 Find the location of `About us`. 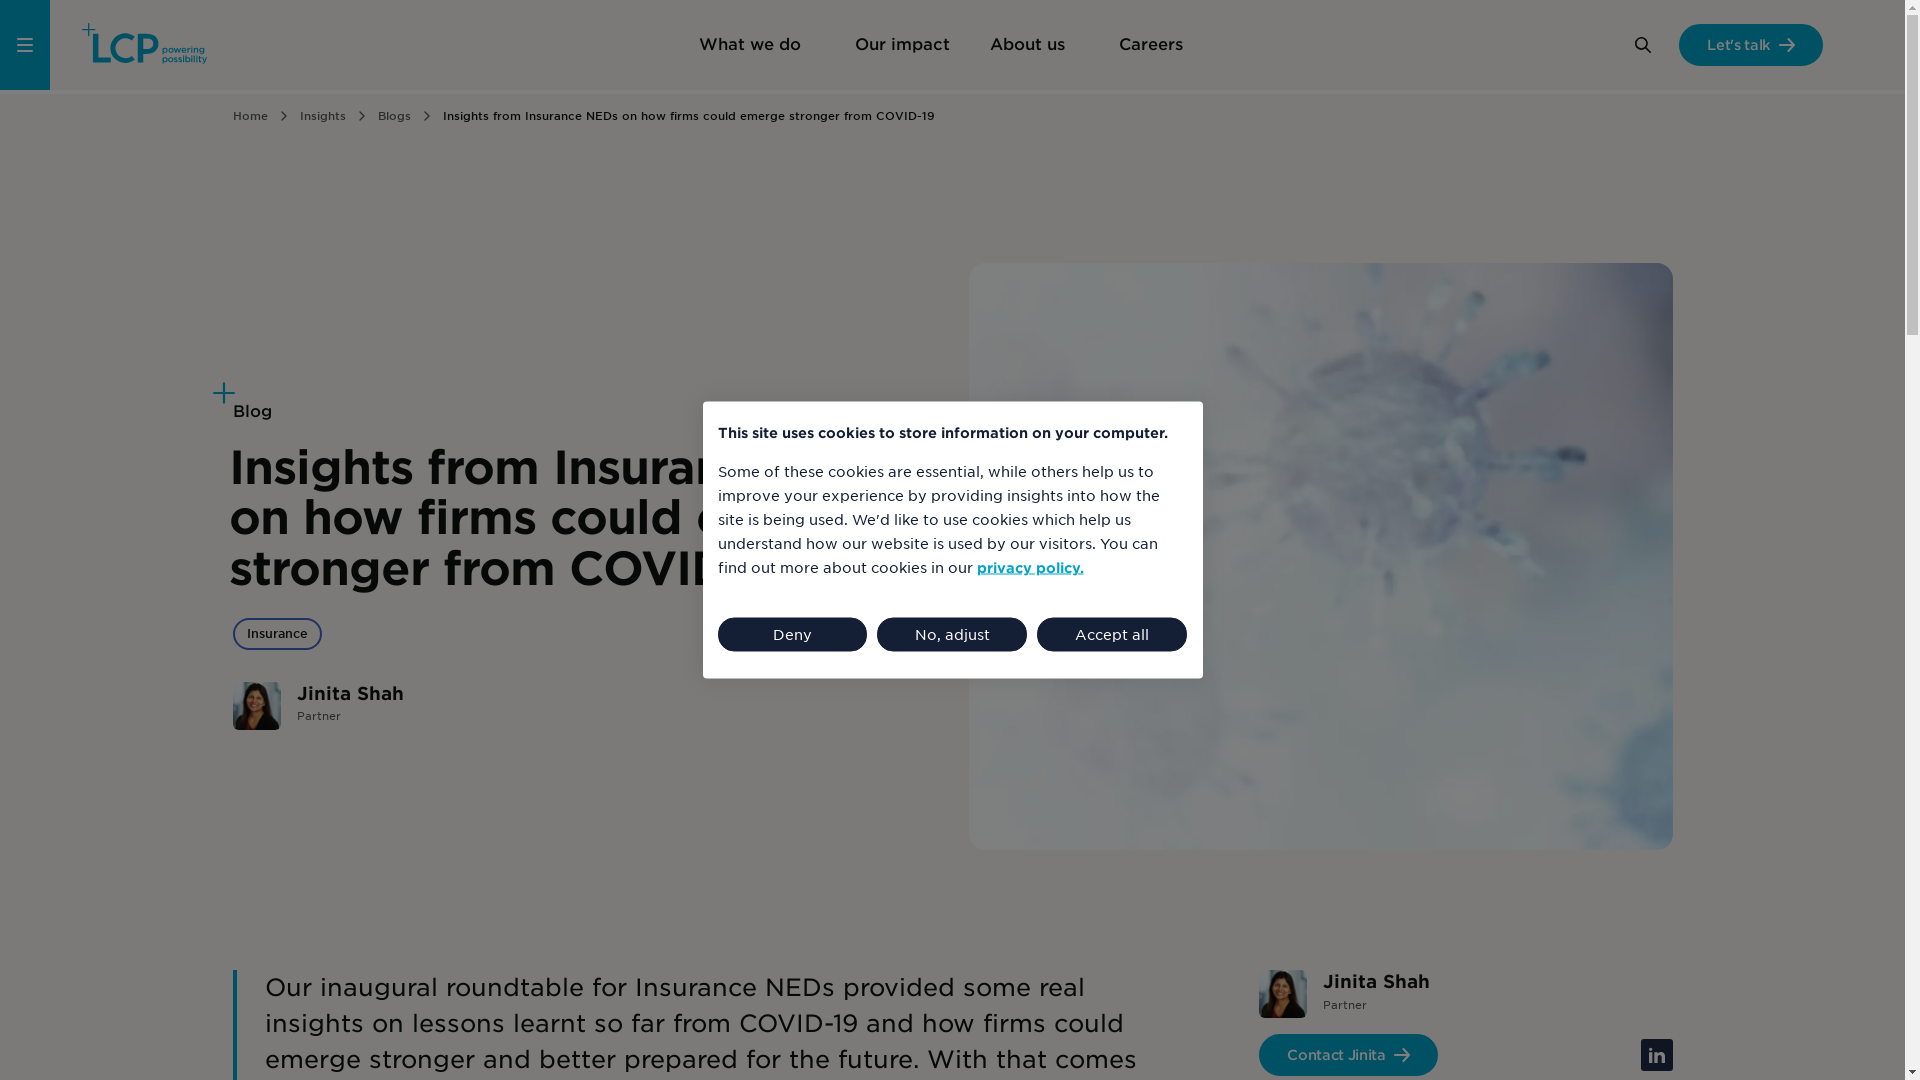

About us is located at coordinates (1034, 44).